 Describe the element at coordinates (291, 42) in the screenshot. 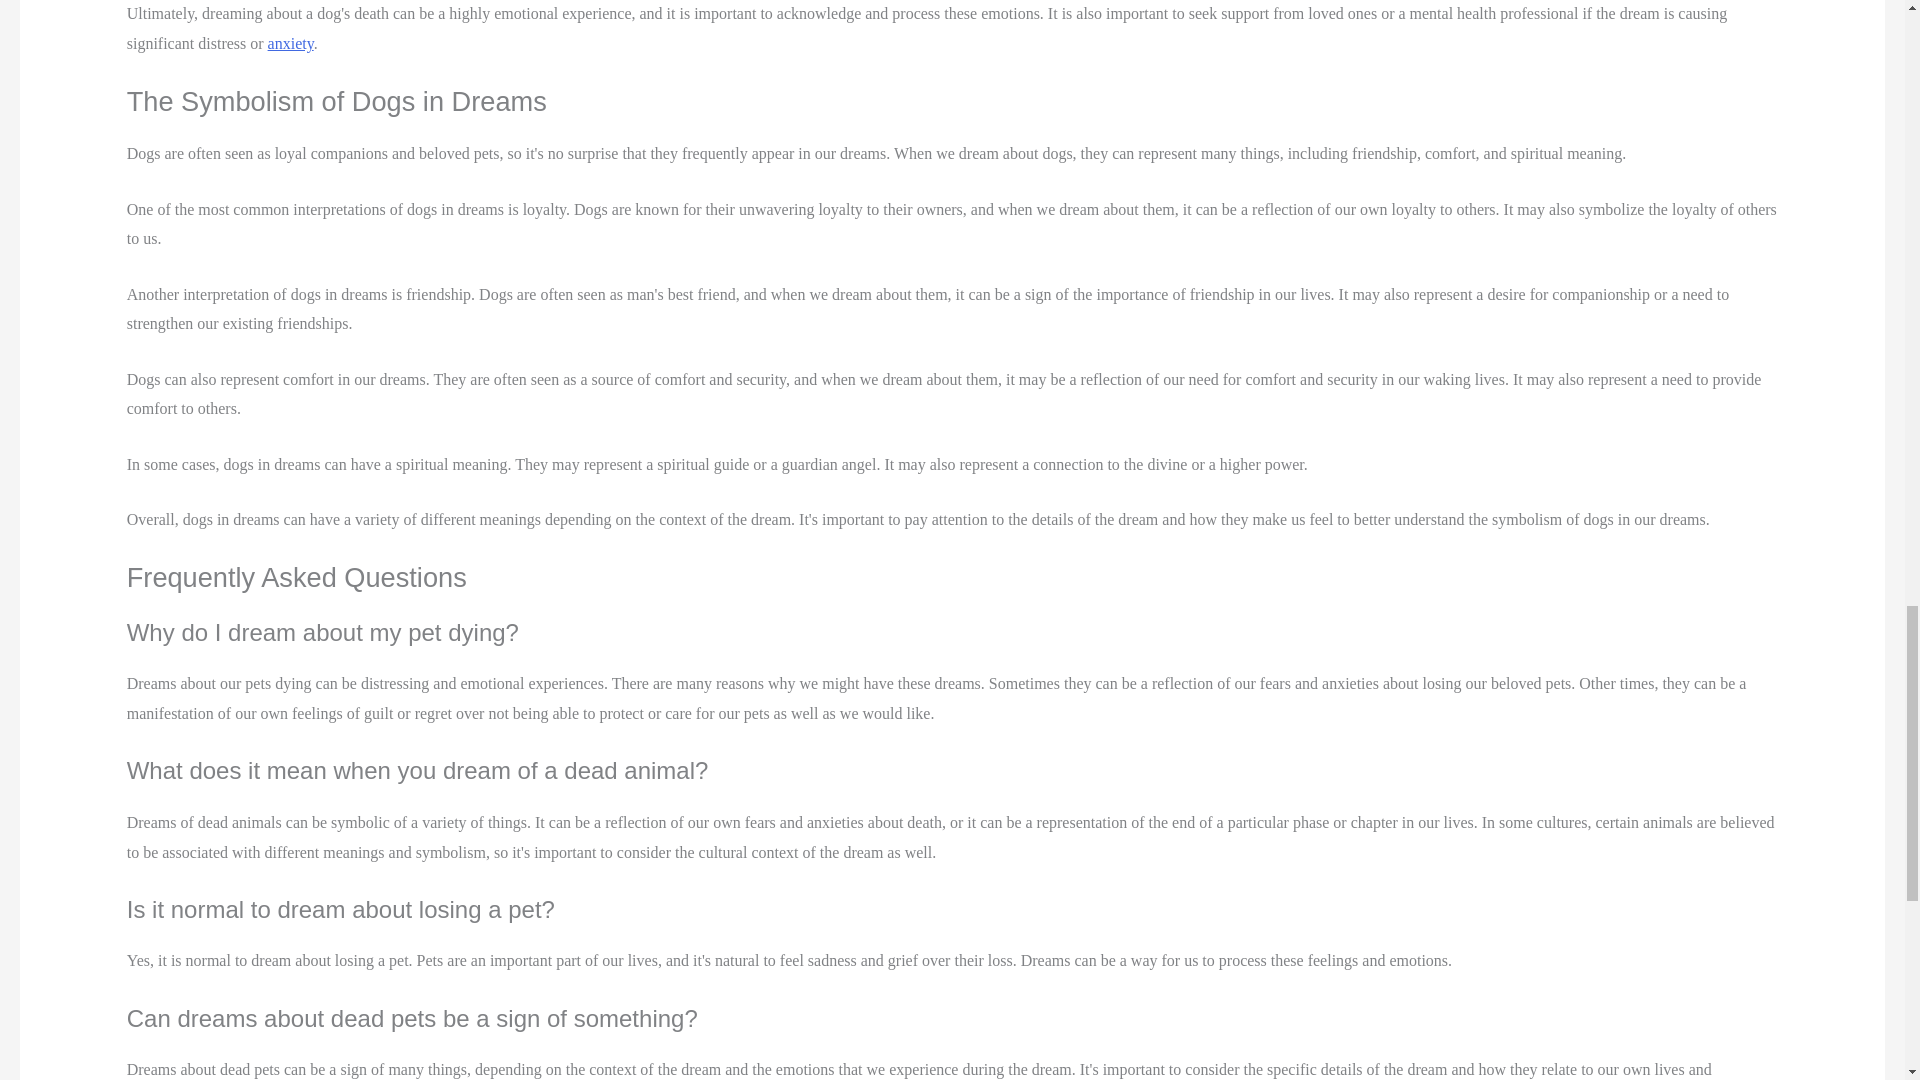

I see `Posts About Anxiety` at that location.